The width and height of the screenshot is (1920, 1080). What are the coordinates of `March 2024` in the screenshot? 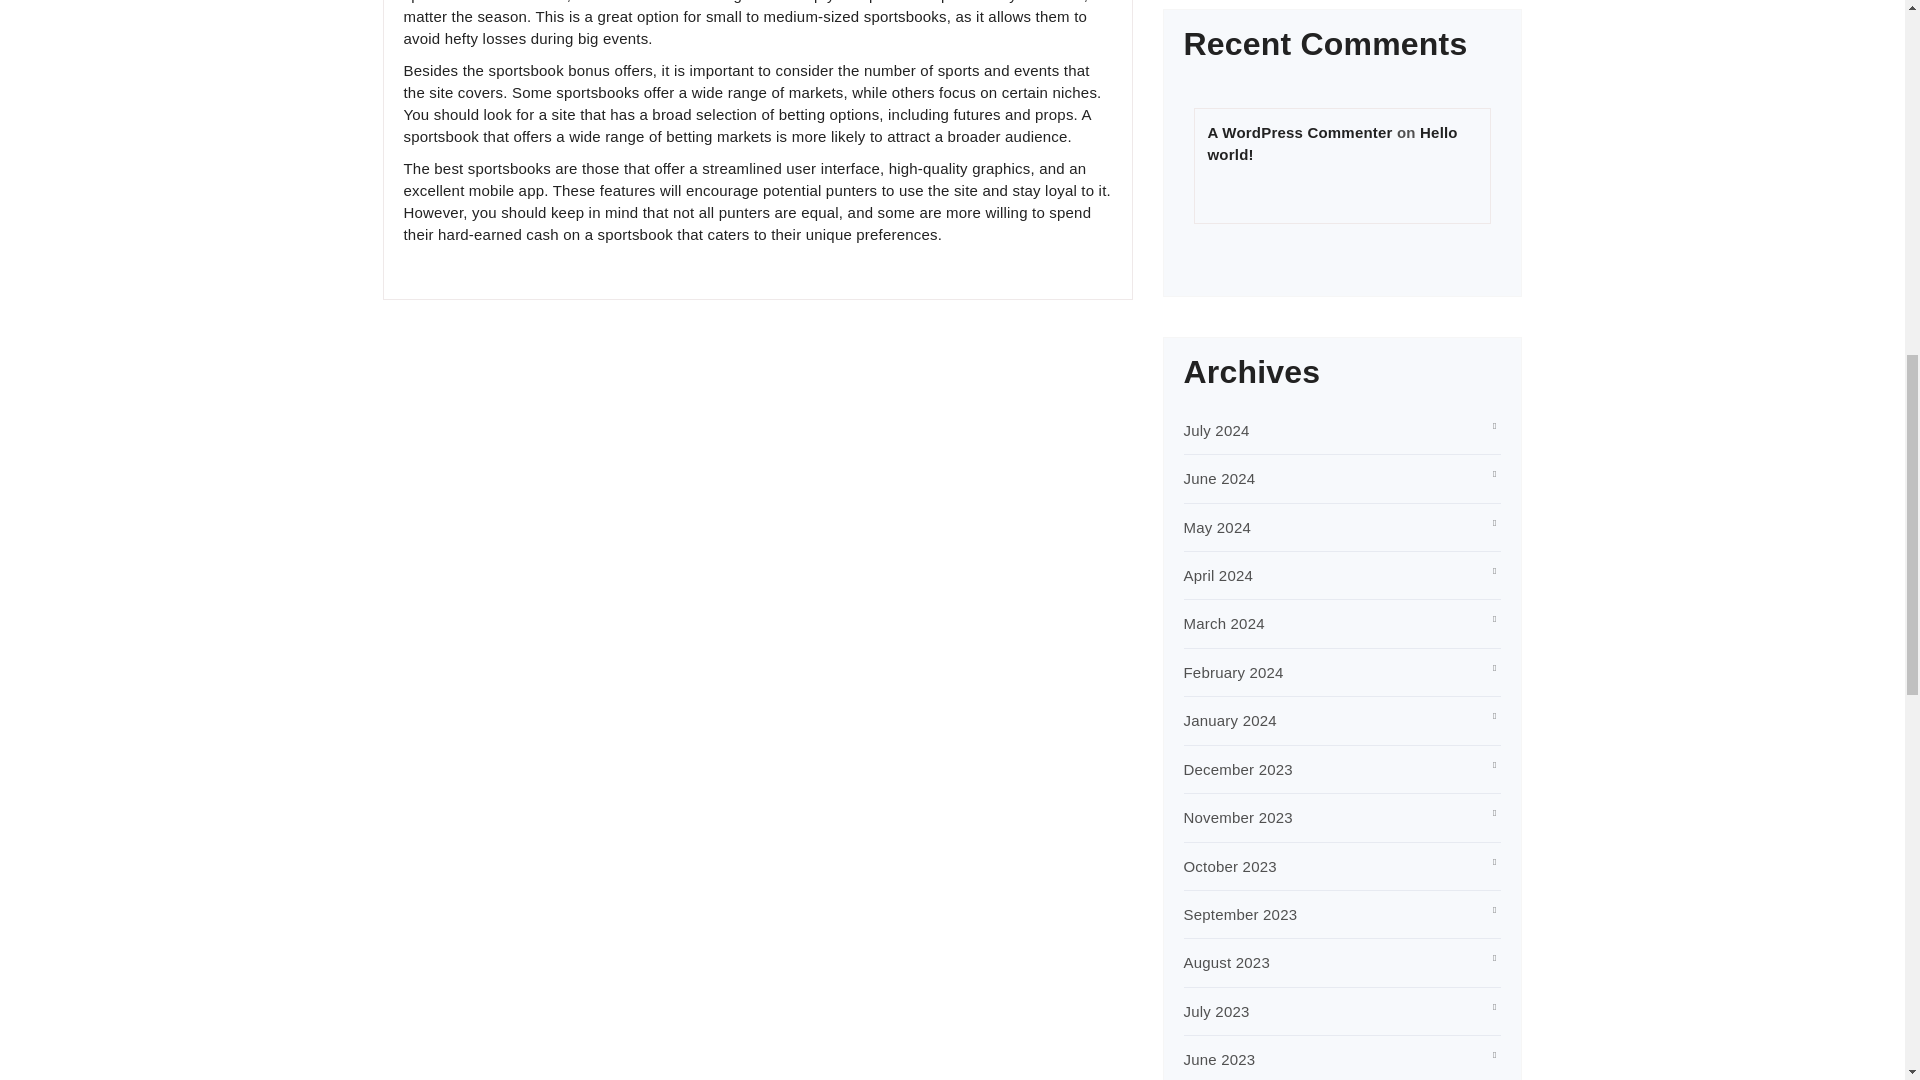 It's located at (1224, 622).